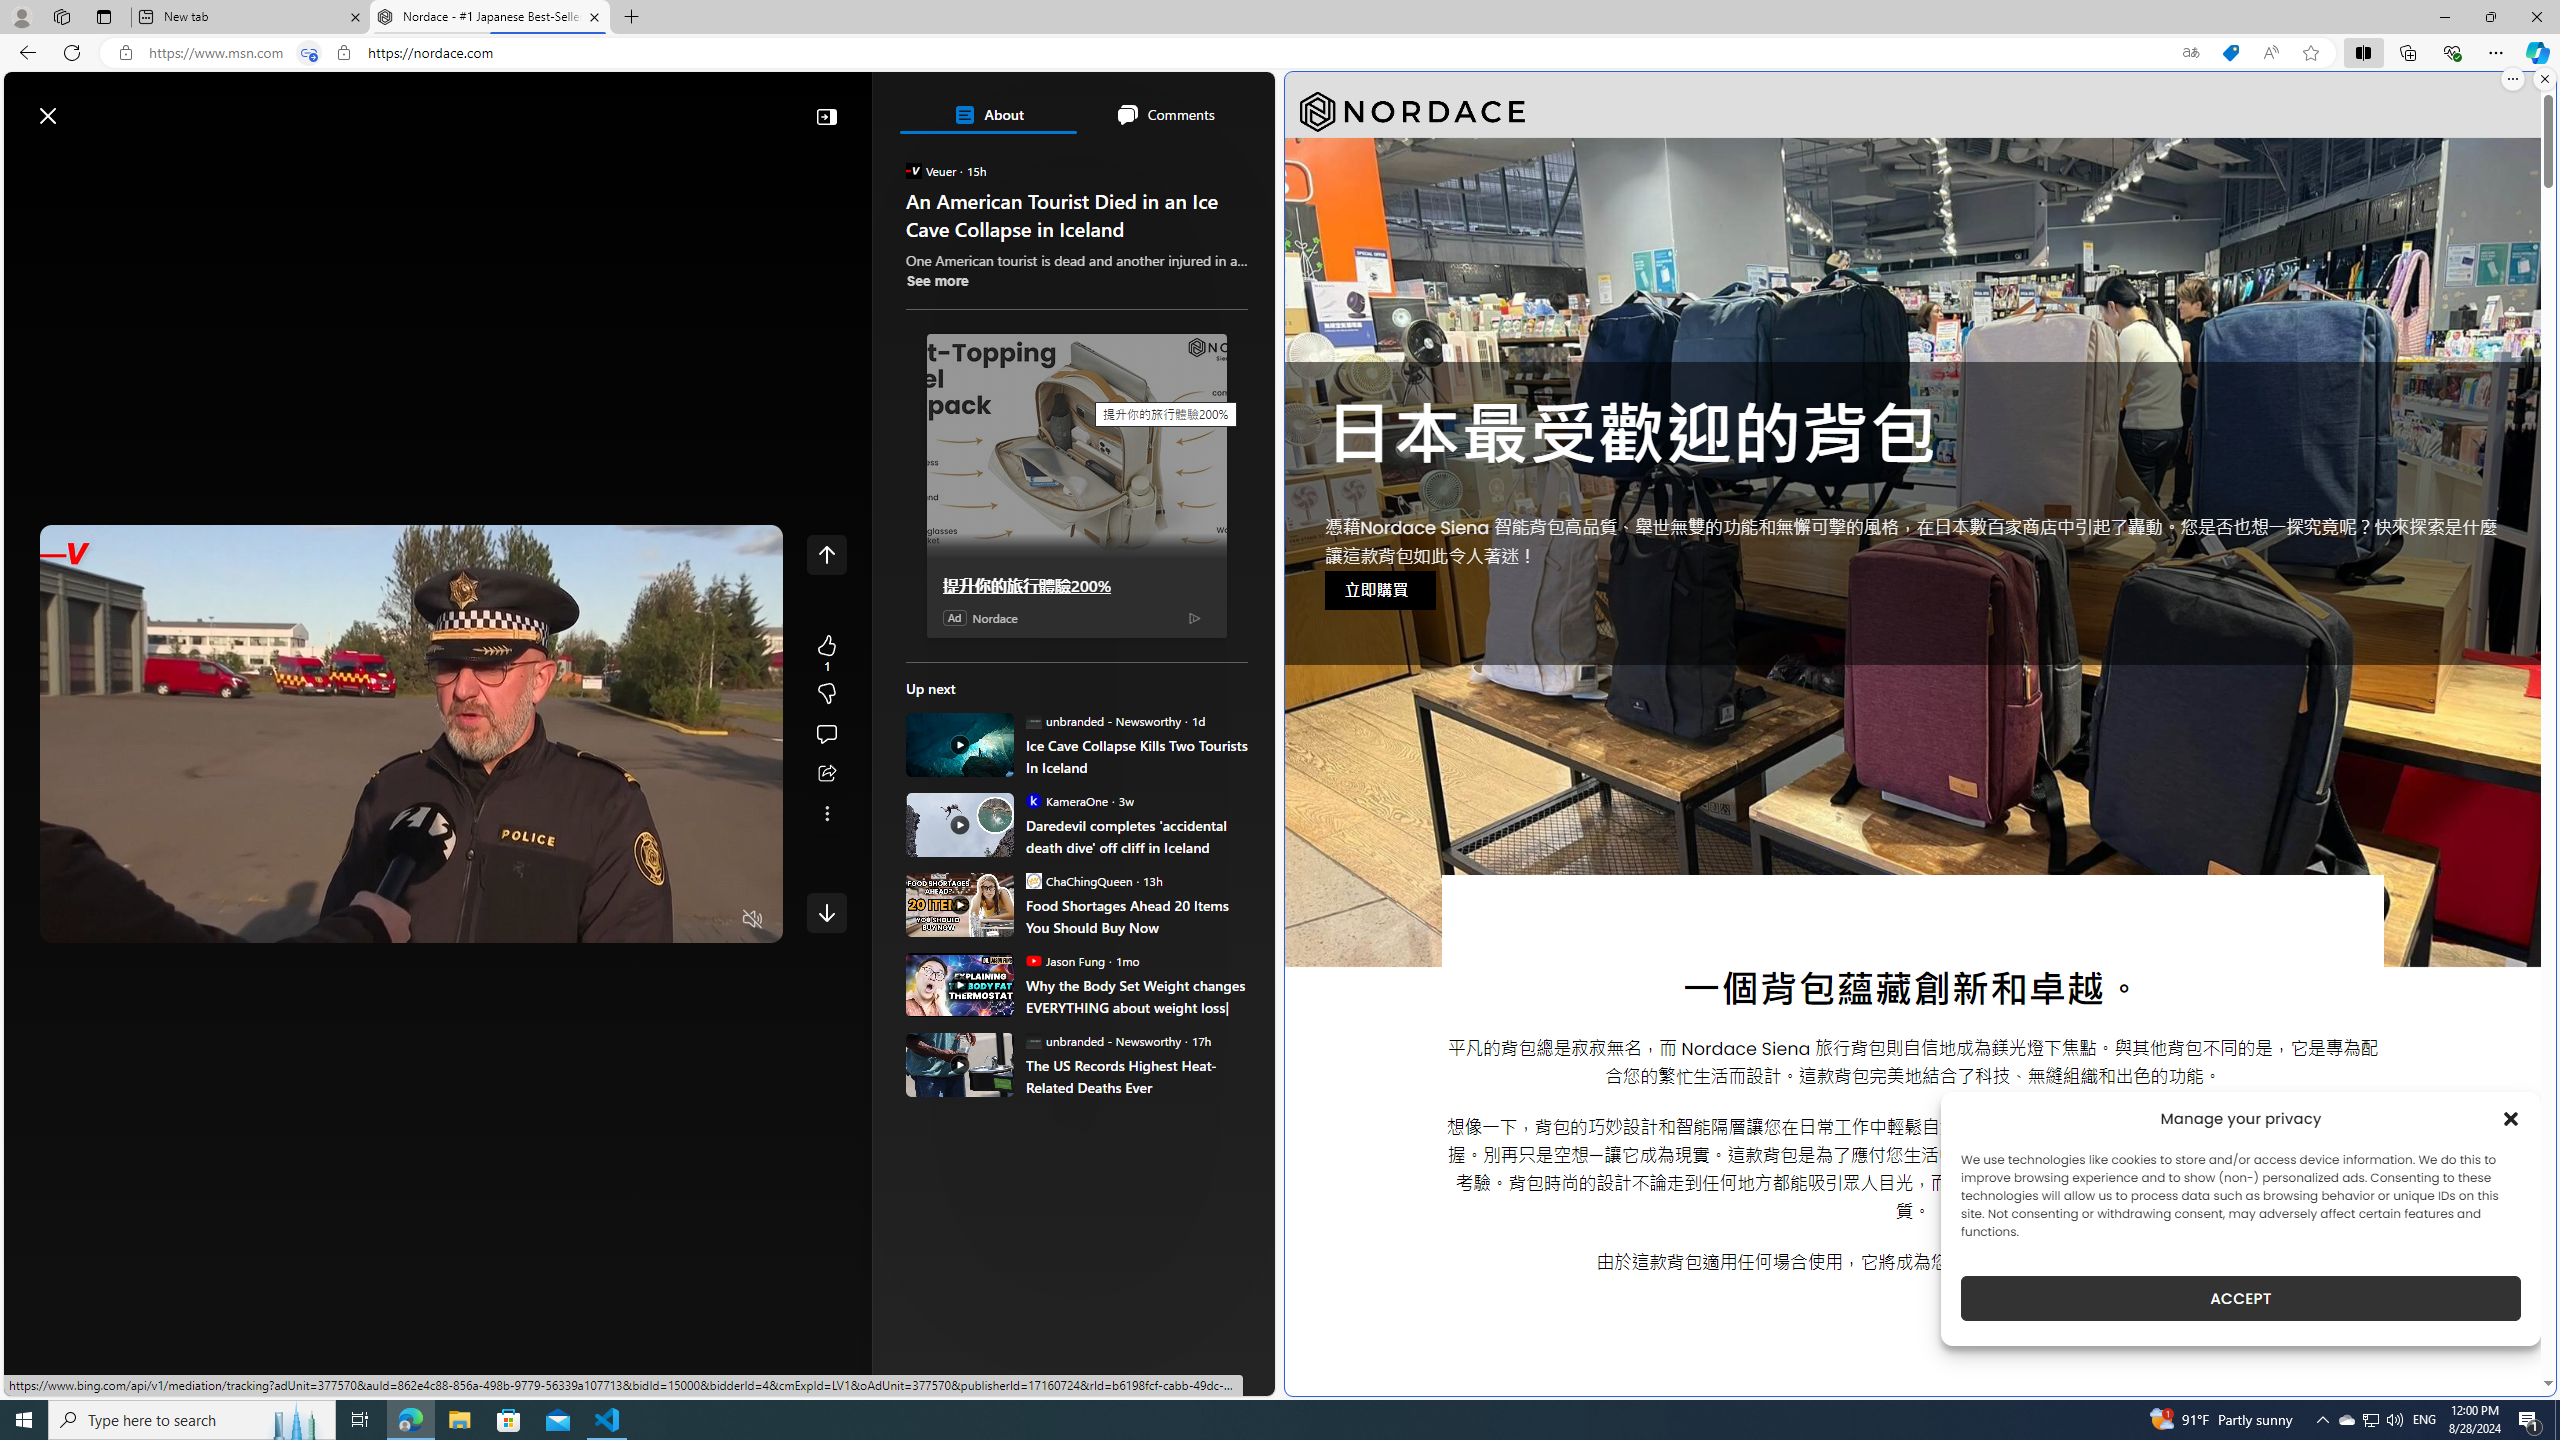 The height and width of the screenshot is (1440, 2560). I want to click on Close, so click(2536, 17).